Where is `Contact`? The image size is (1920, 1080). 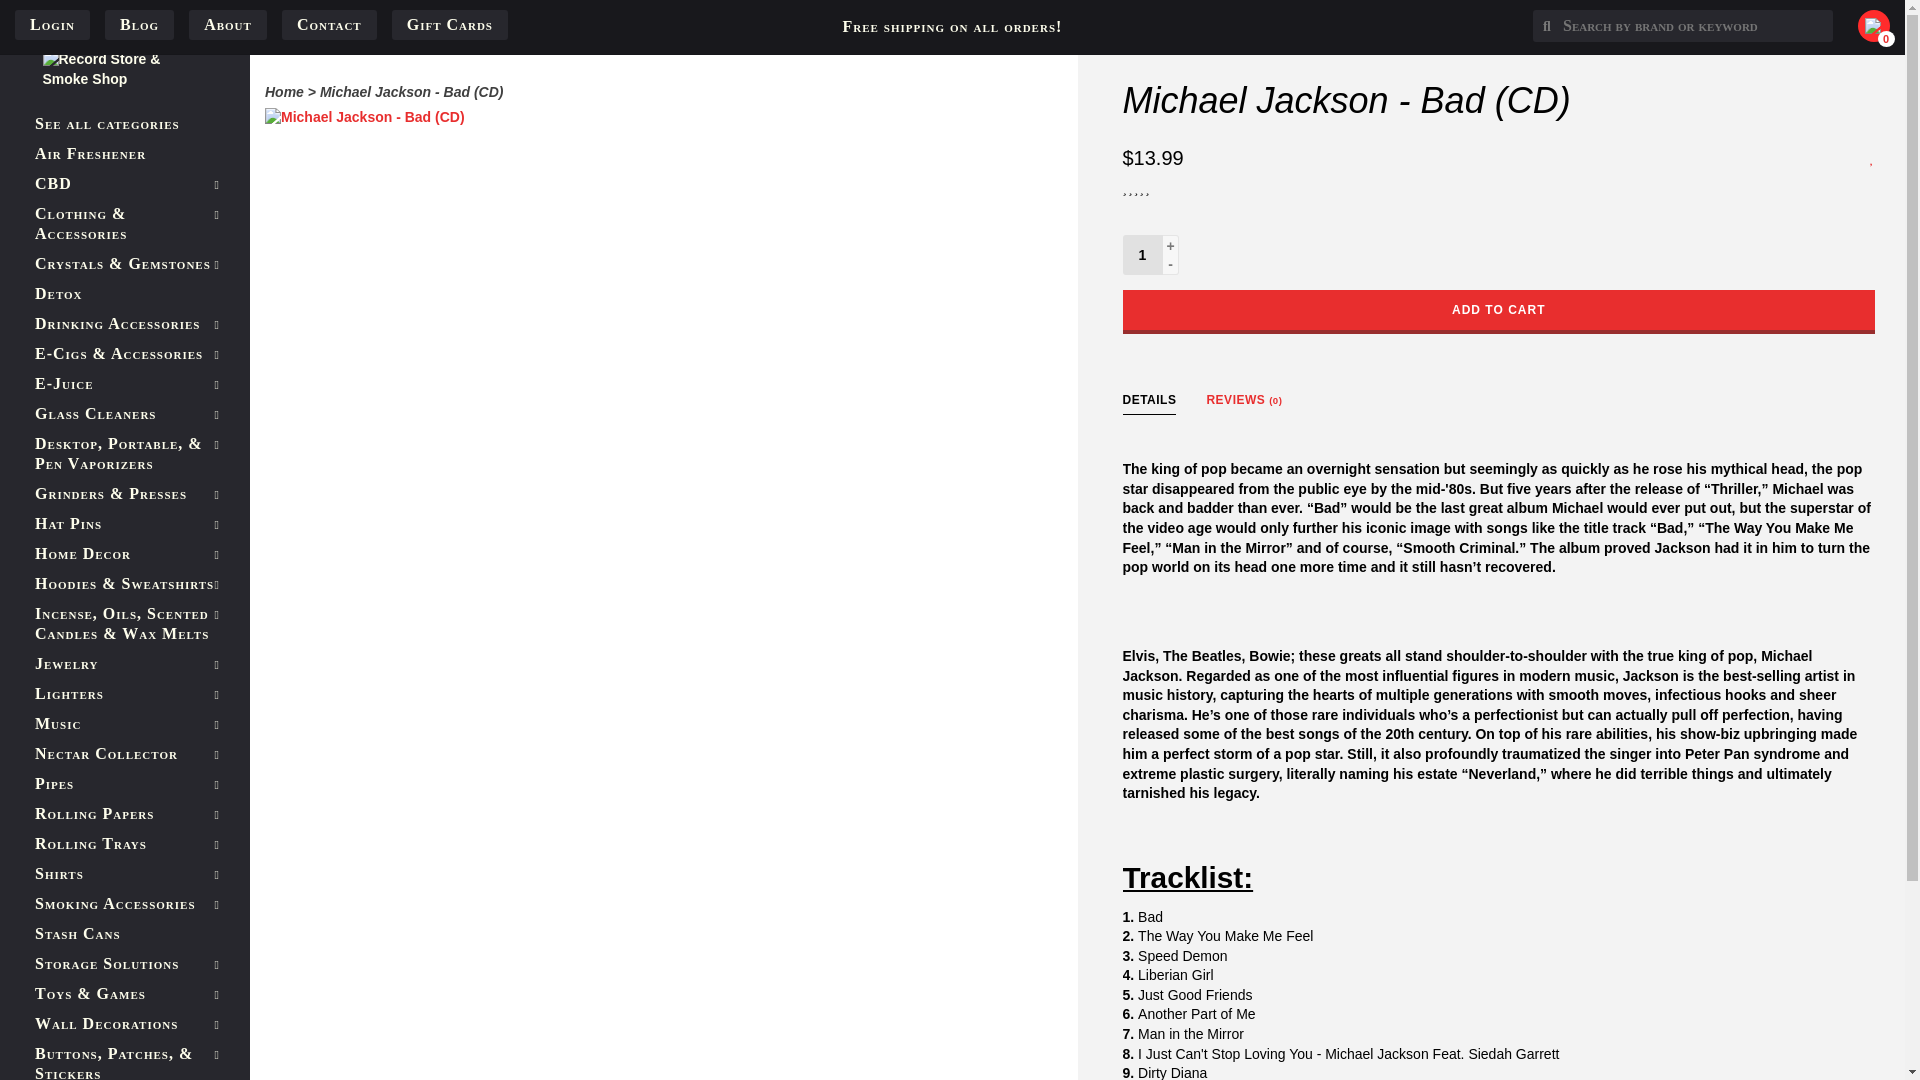 Contact is located at coordinates (330, 24).